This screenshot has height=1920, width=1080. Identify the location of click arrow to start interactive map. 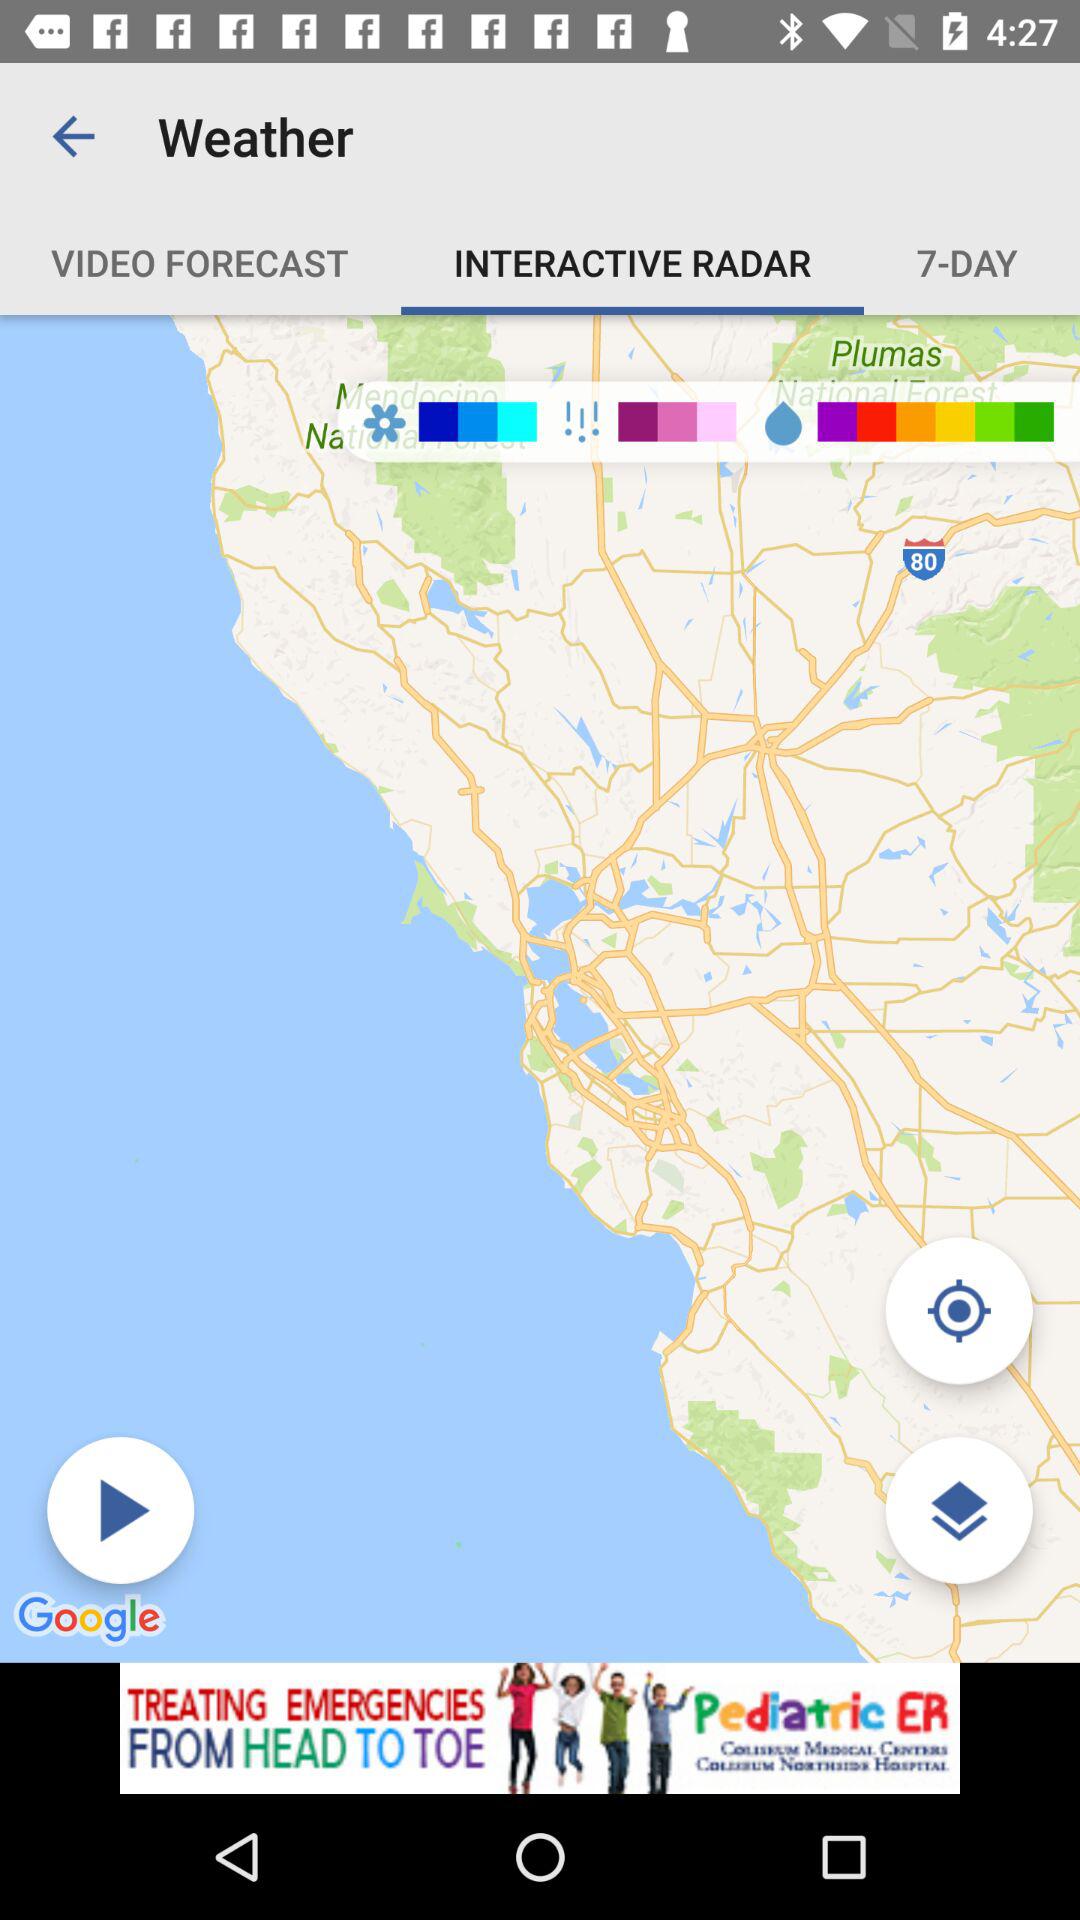
(120, 1510).